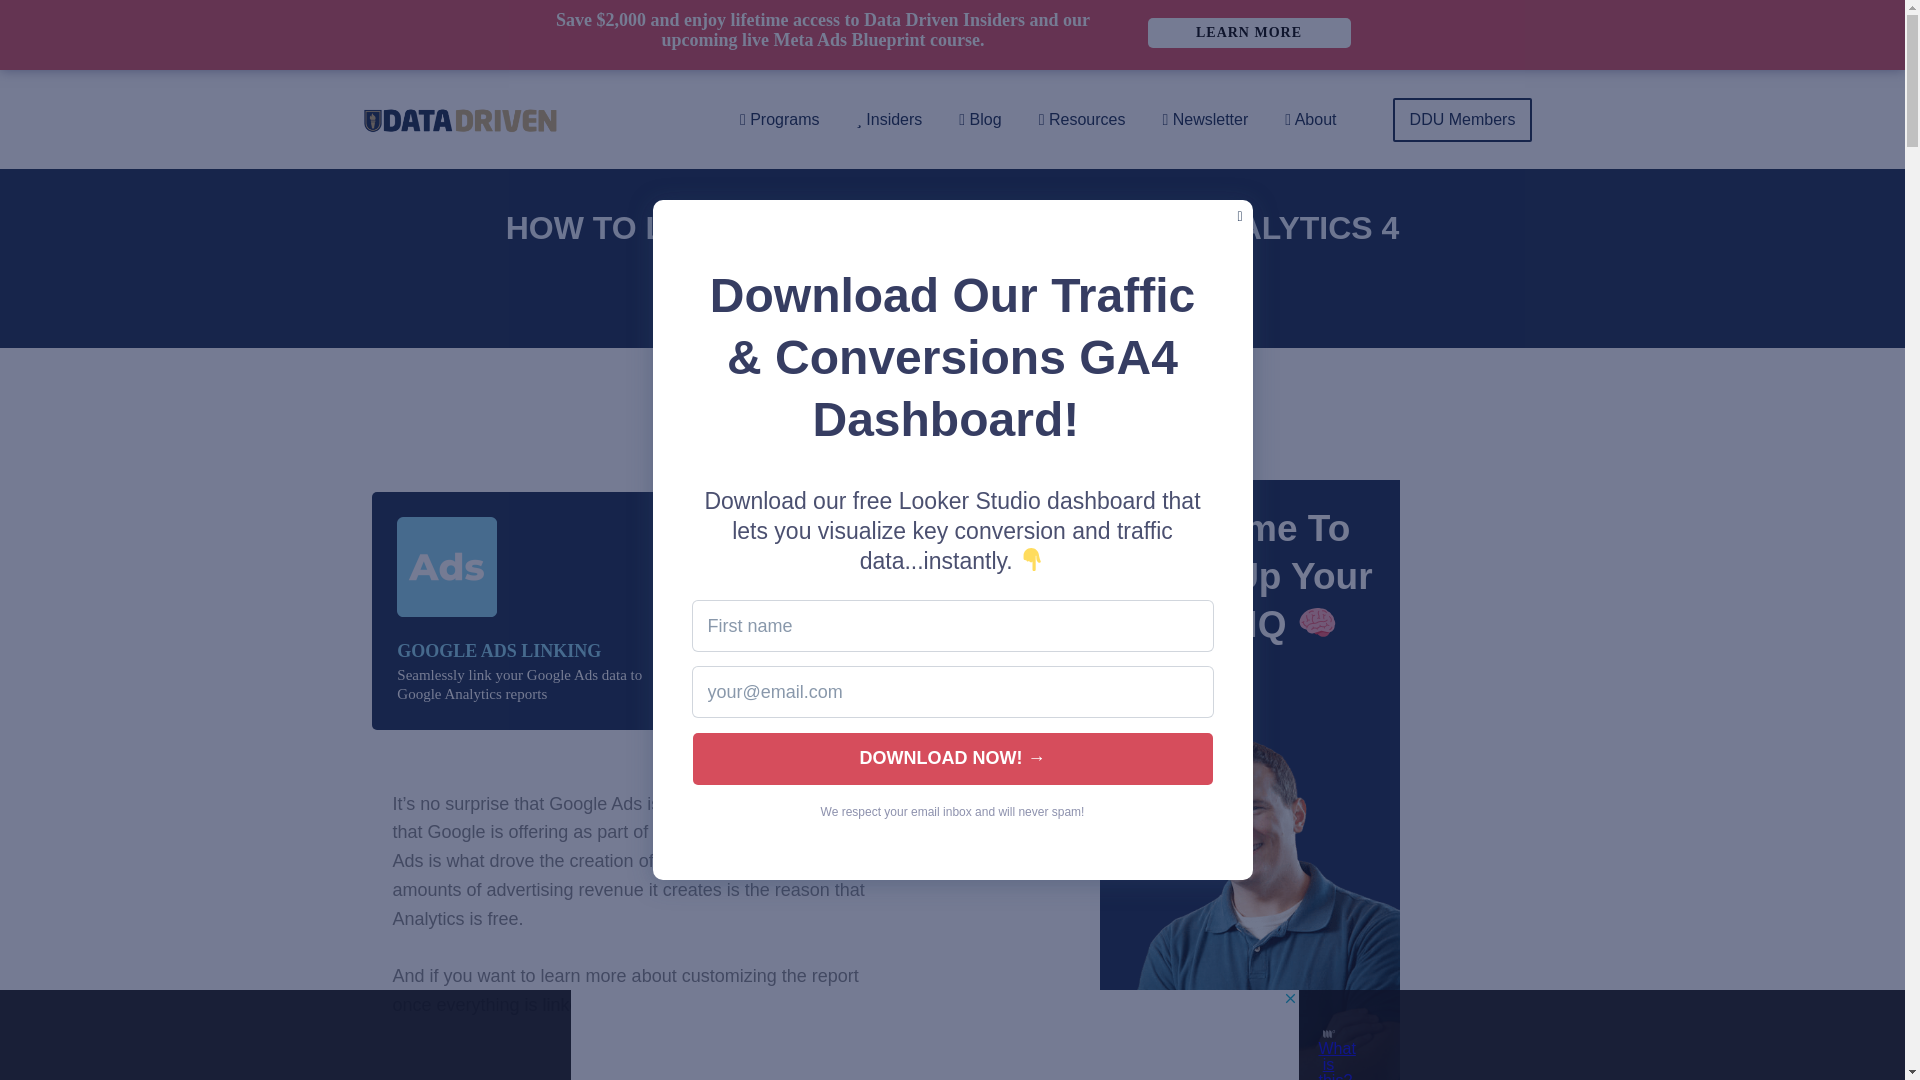 This screenshot has width=1920, height=1080. What do you see at coordinates (889, 120) in the screenshot?
I see `Insiders` at bounding box center [889, 120].